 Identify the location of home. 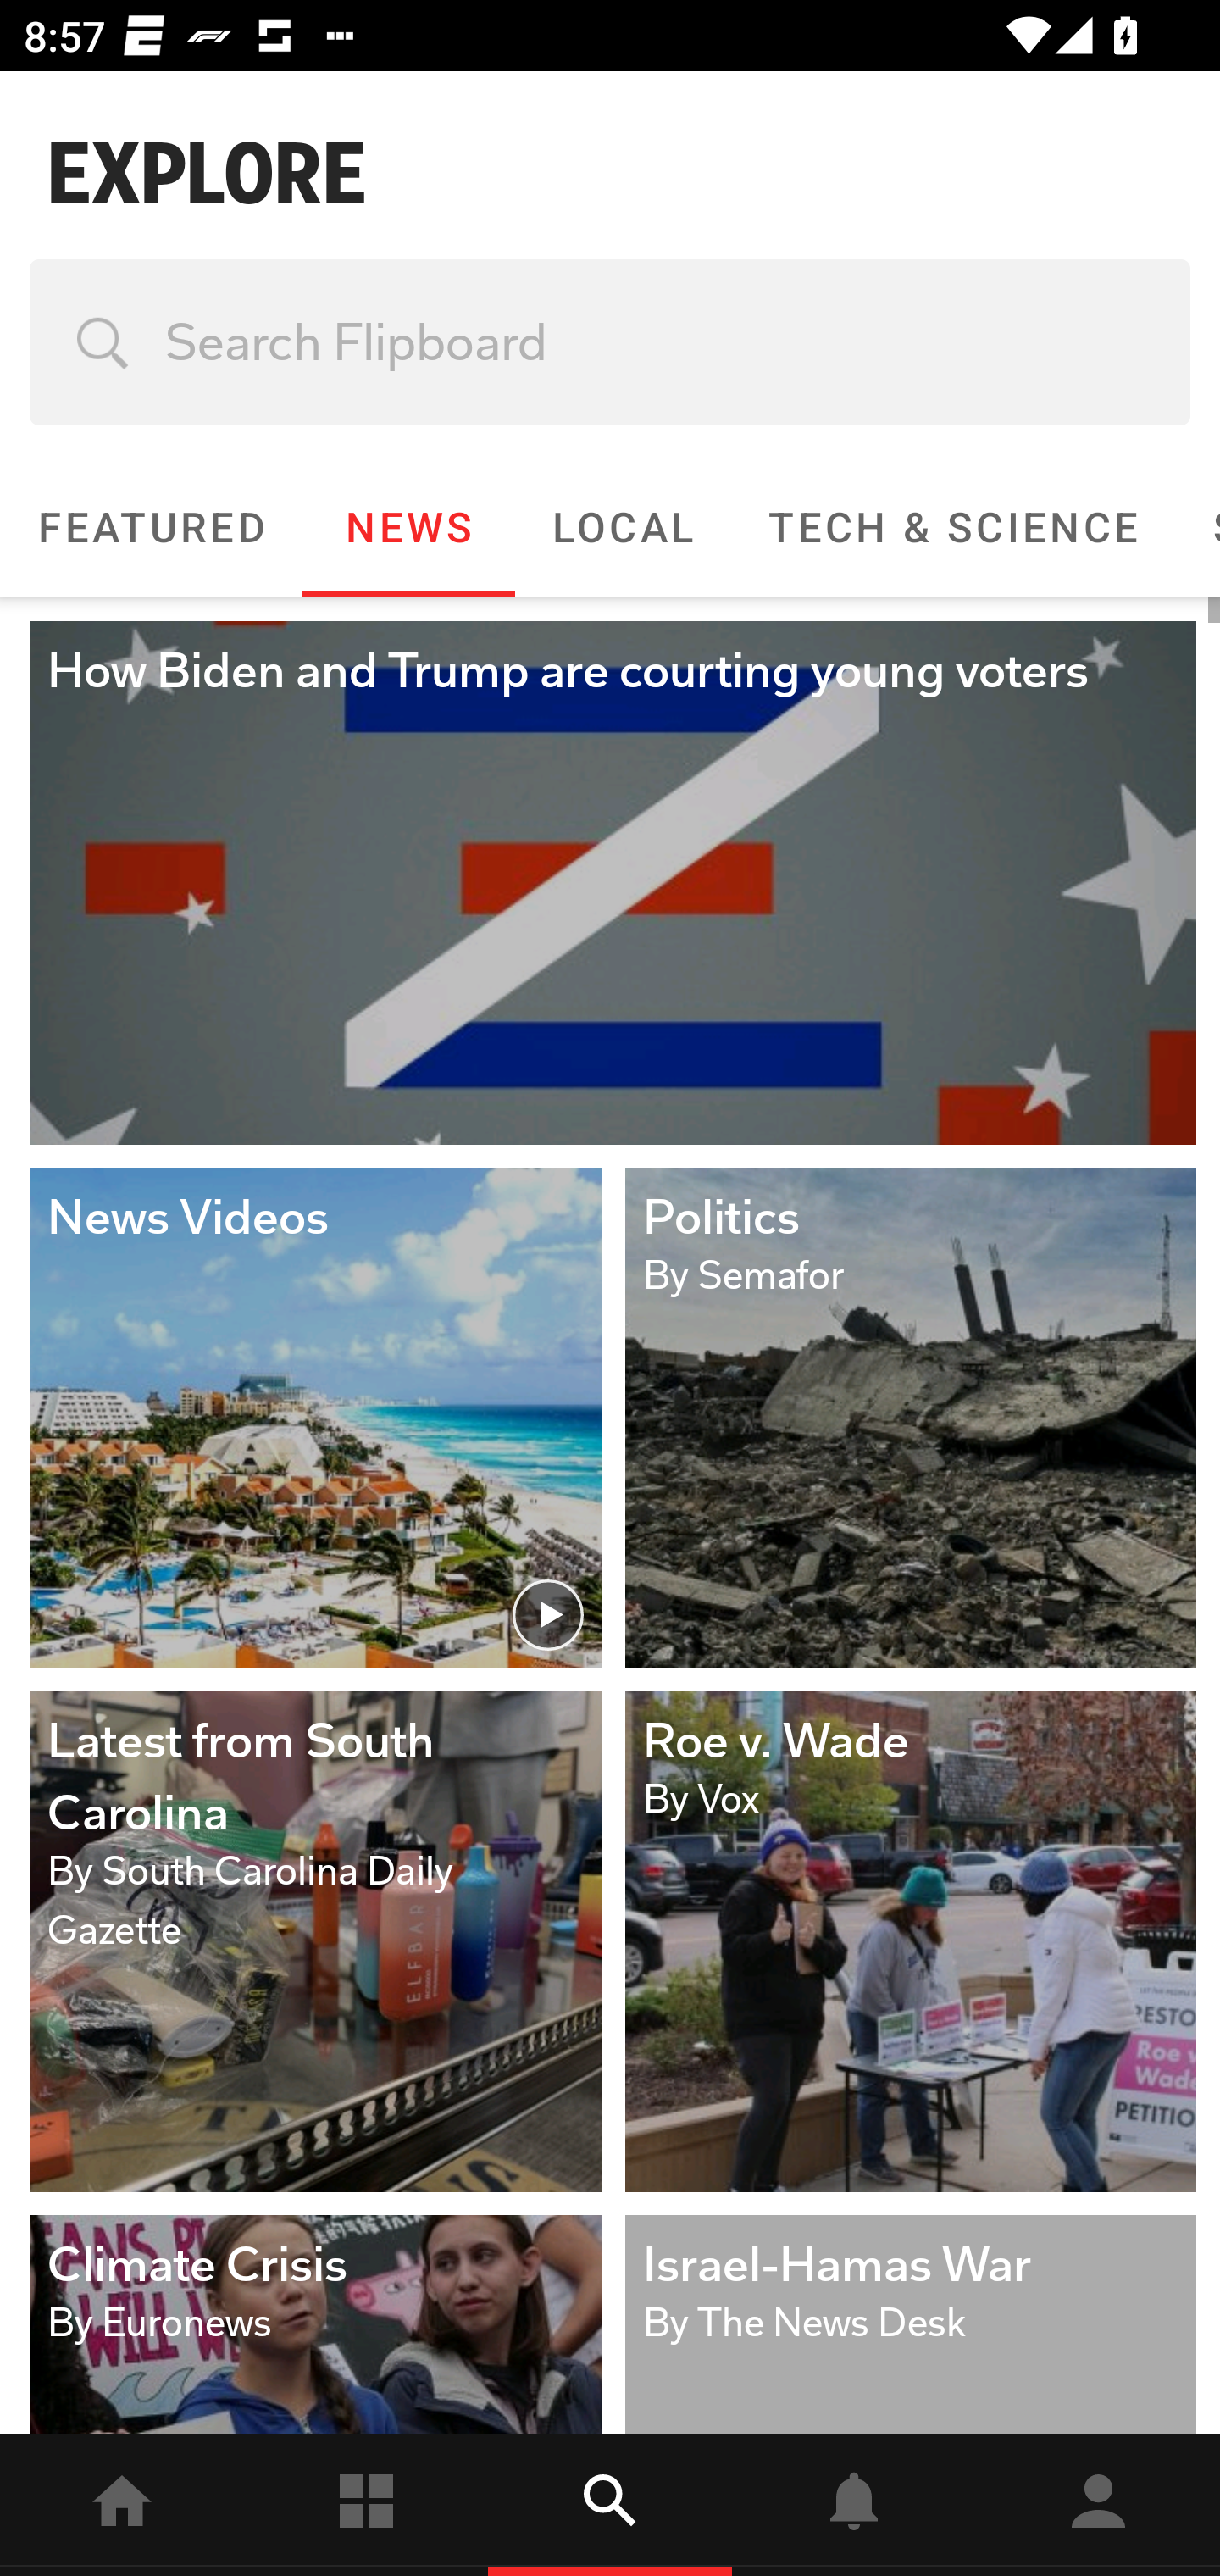
(122, 2505).